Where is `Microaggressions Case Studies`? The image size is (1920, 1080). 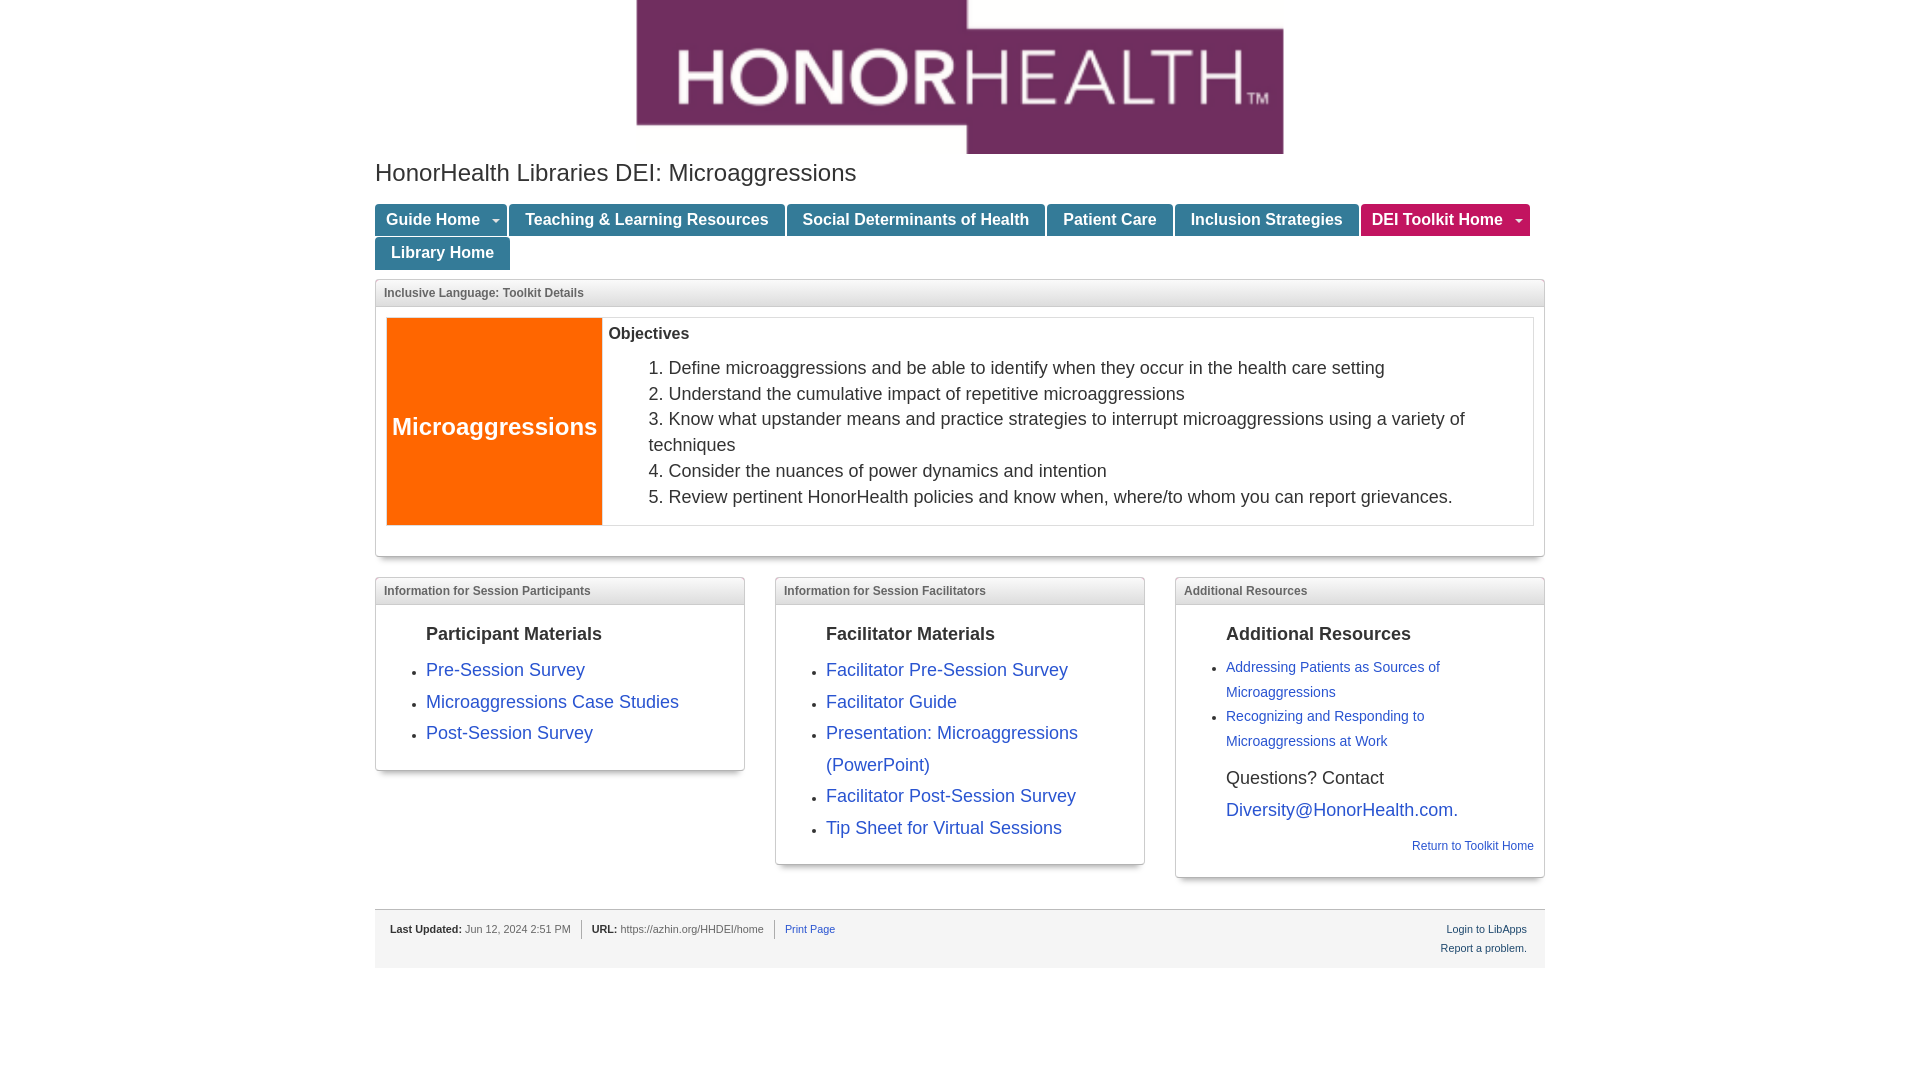 Microaggressions Case Studies is located at coordinates (552, 703).